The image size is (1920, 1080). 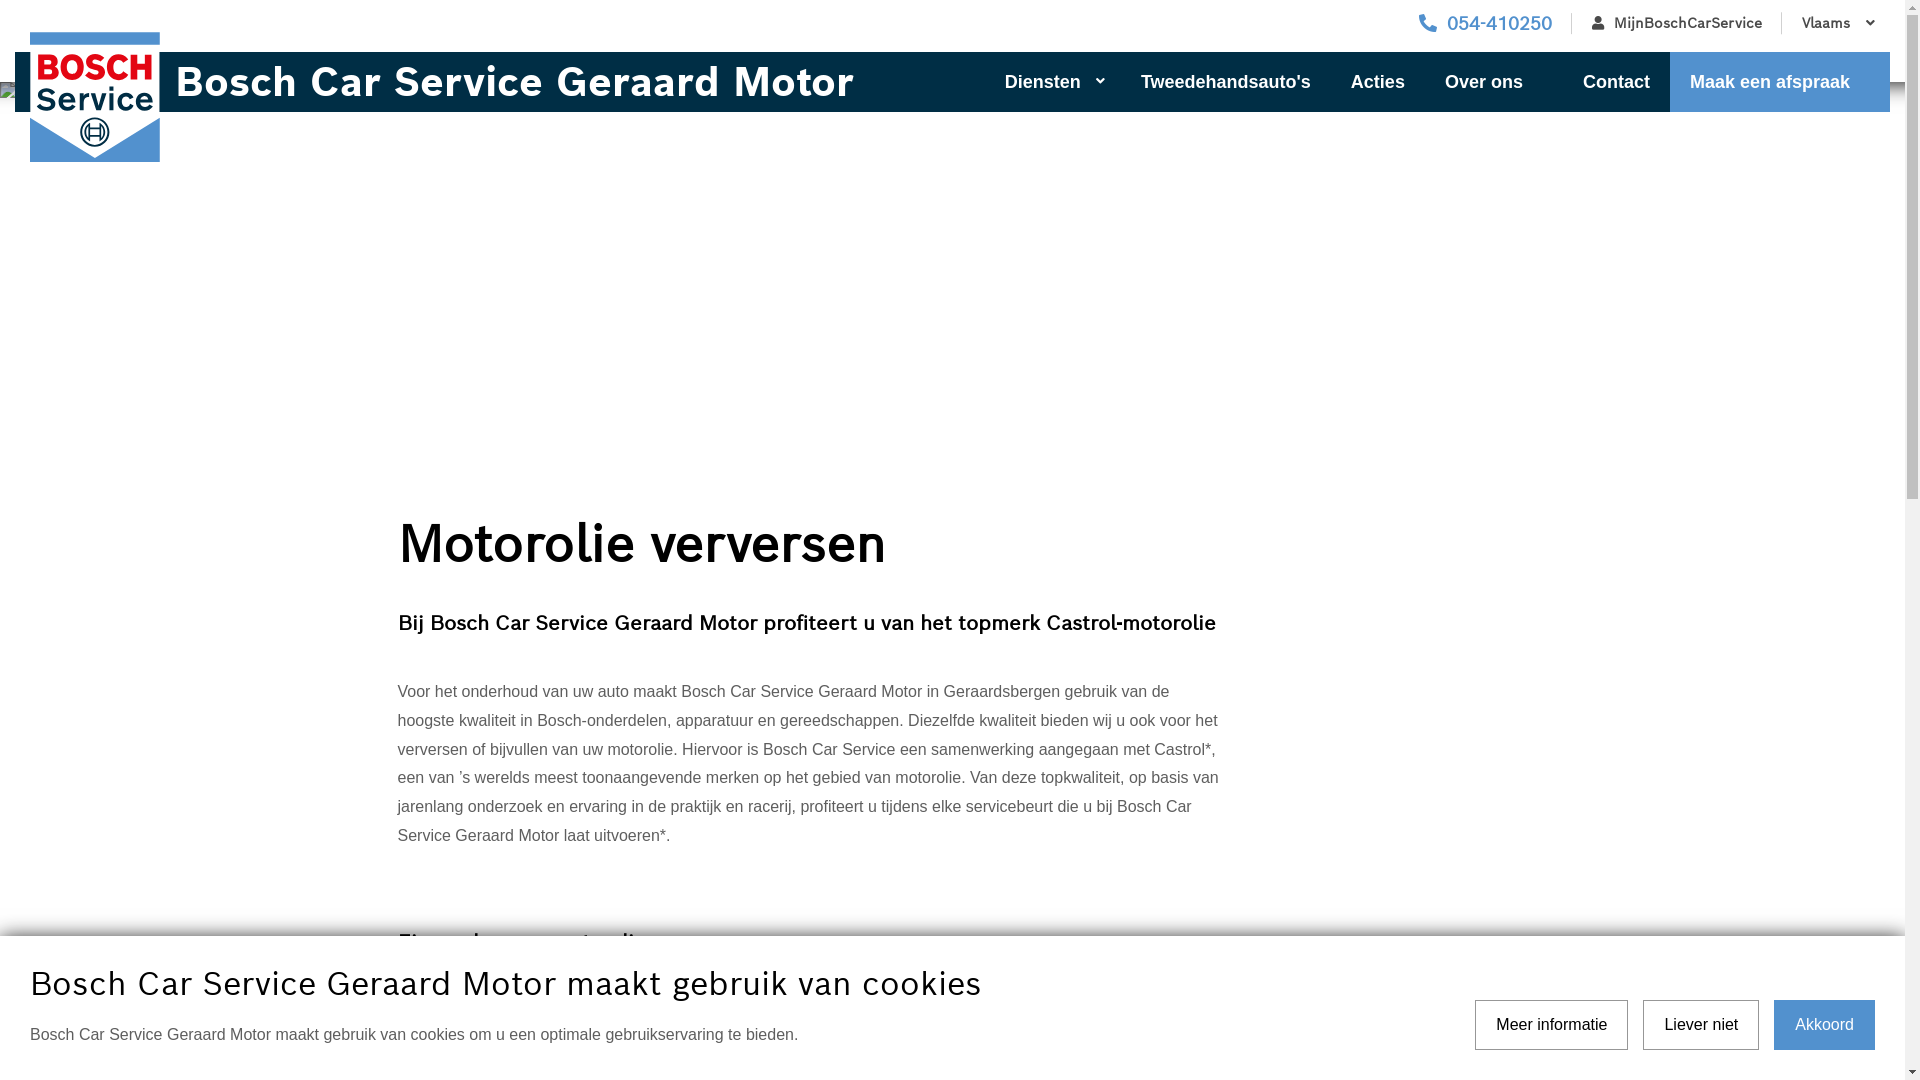 What do you see at coordinates (474, 82) in the screenshot?
I see `Bosch Car Service Geraard Motor` at bounding box center [474, 82].